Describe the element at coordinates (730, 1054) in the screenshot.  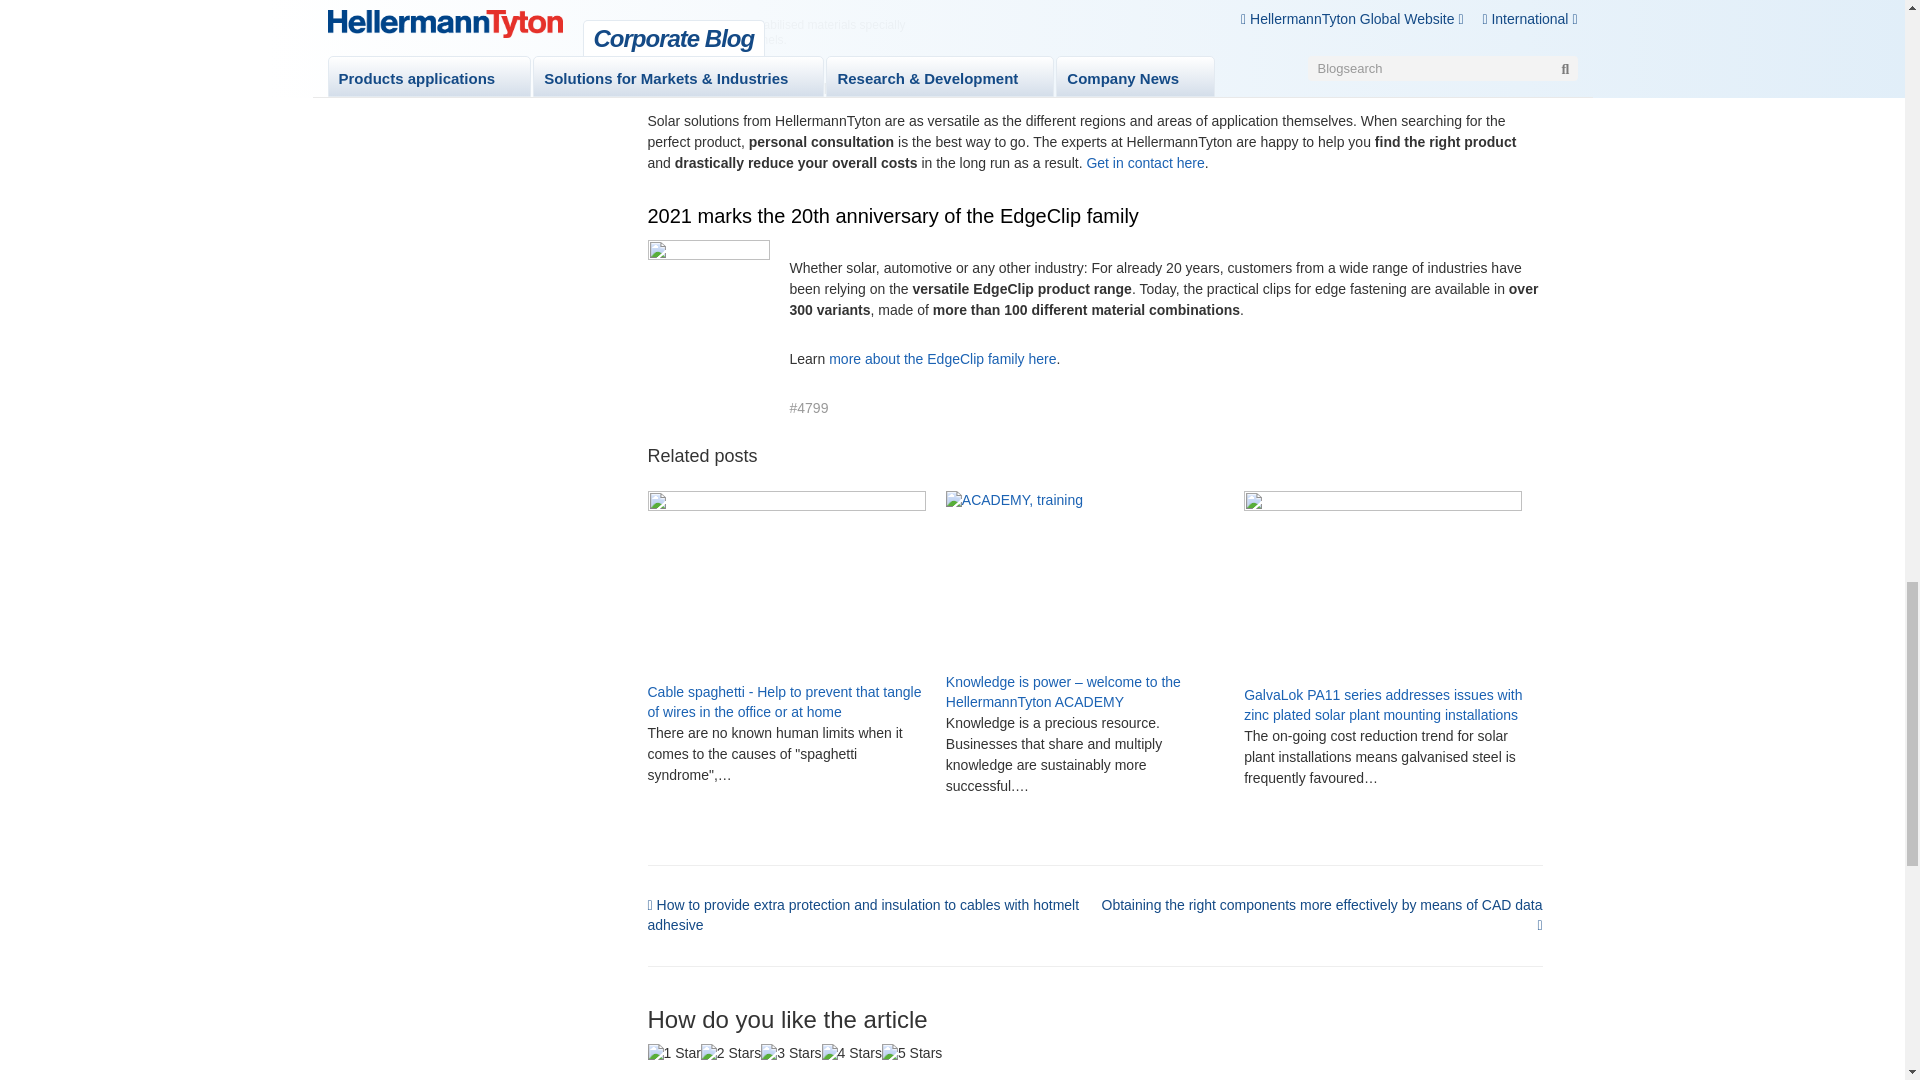
I see `2 Stars` at that location.